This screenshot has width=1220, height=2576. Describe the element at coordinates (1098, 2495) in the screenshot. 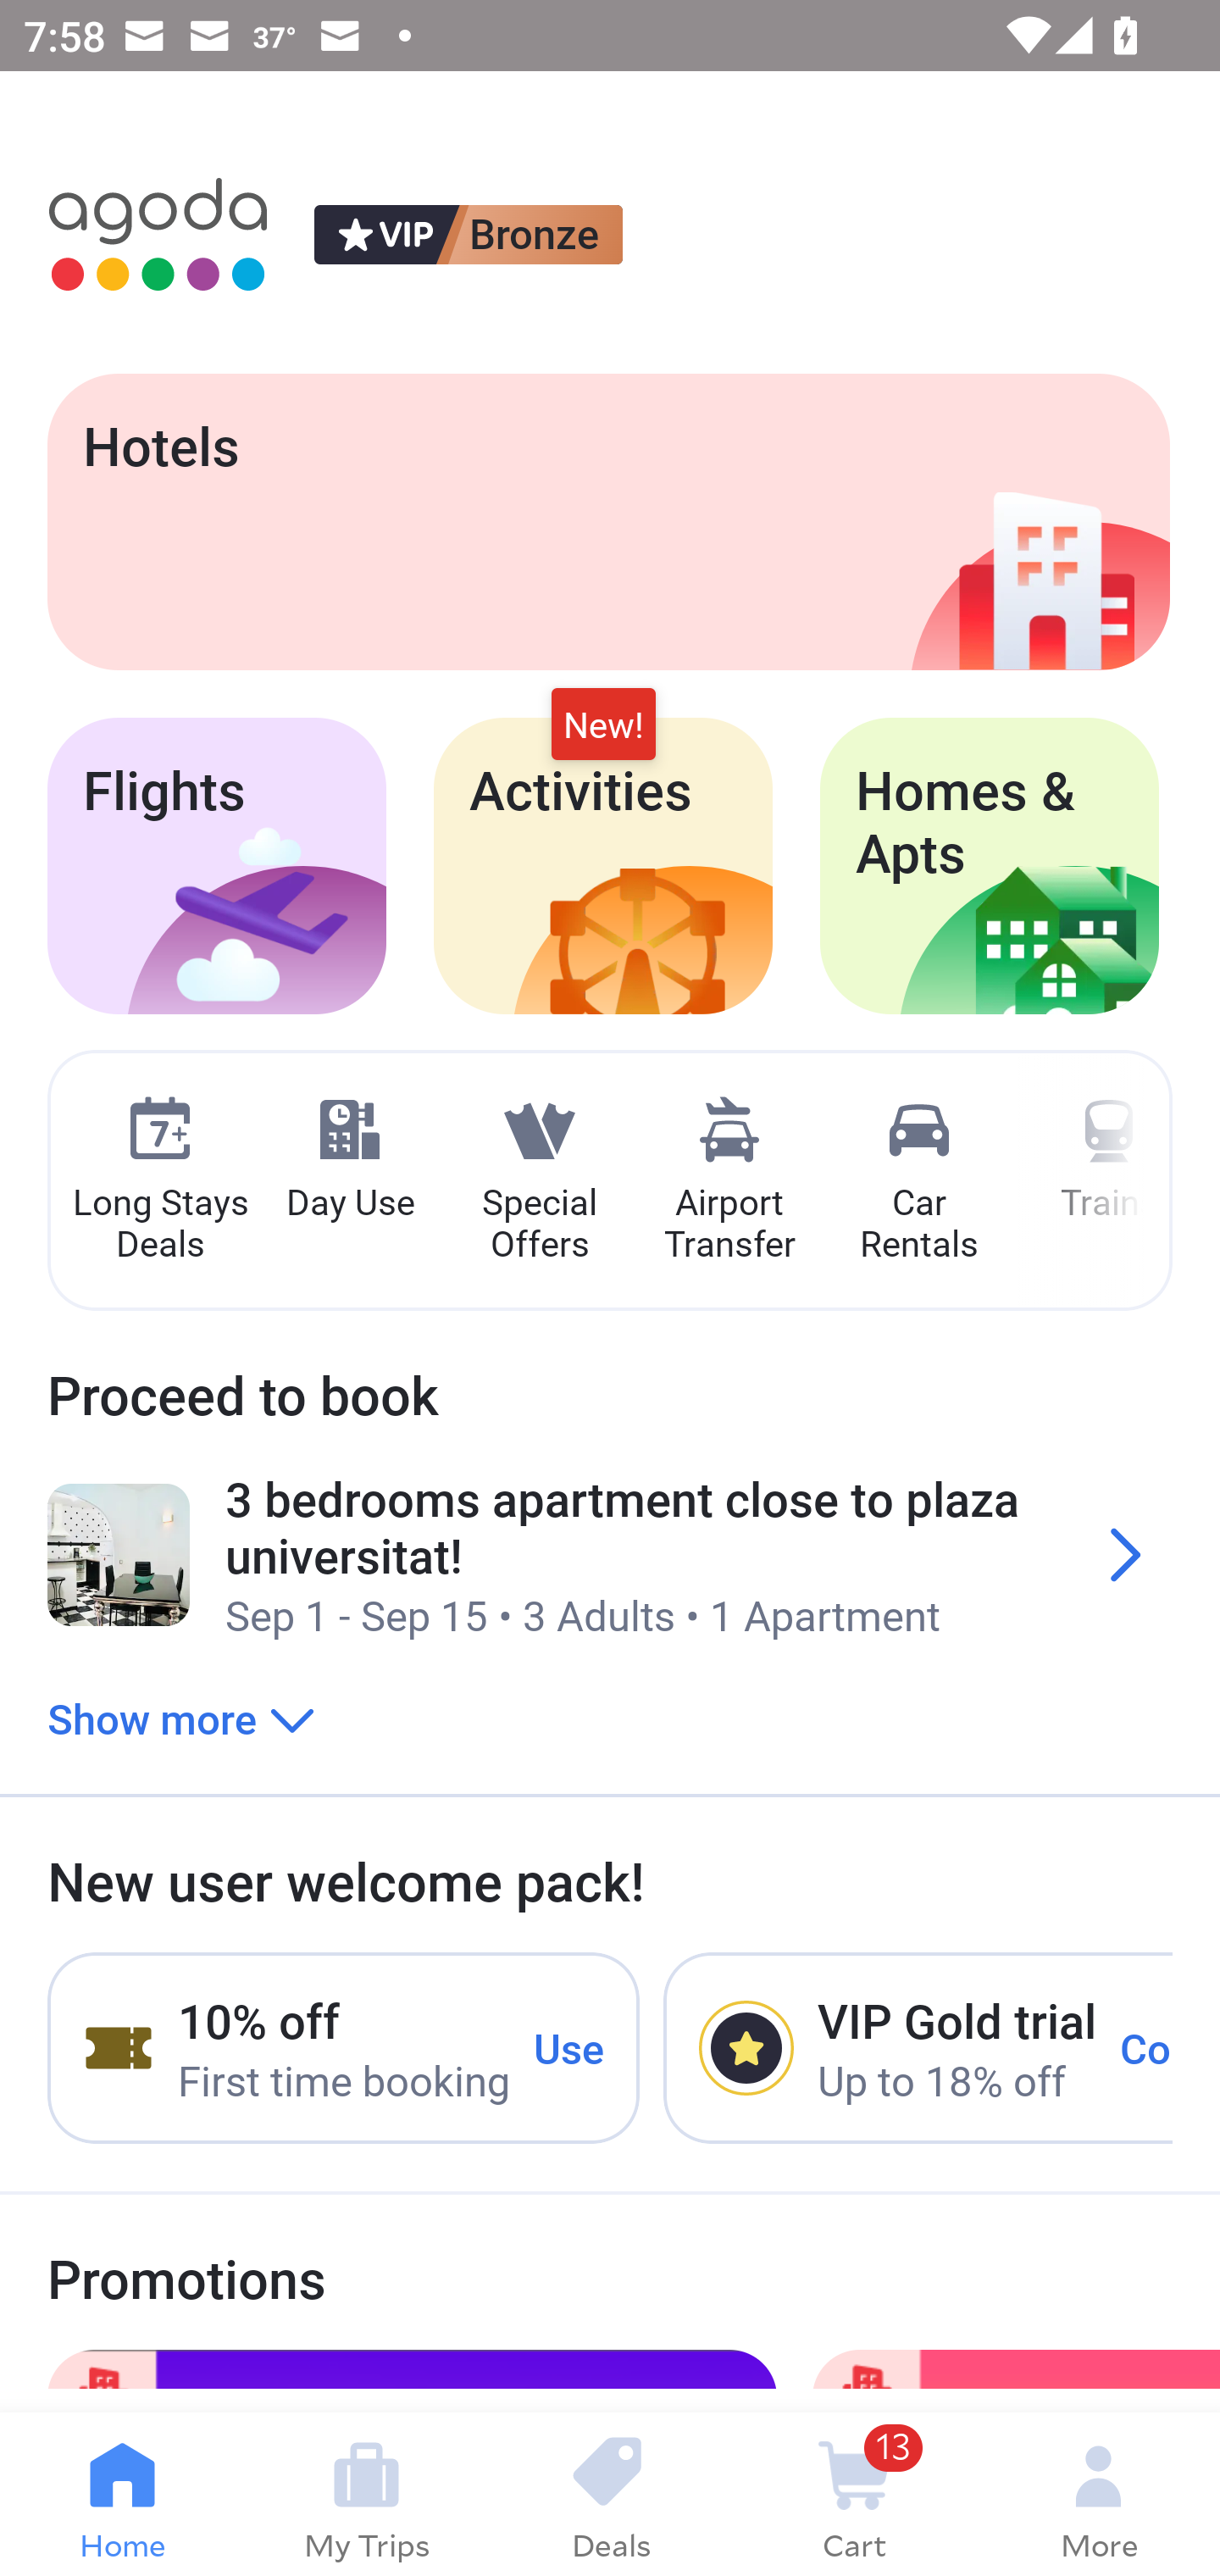

I see `More` at that location.